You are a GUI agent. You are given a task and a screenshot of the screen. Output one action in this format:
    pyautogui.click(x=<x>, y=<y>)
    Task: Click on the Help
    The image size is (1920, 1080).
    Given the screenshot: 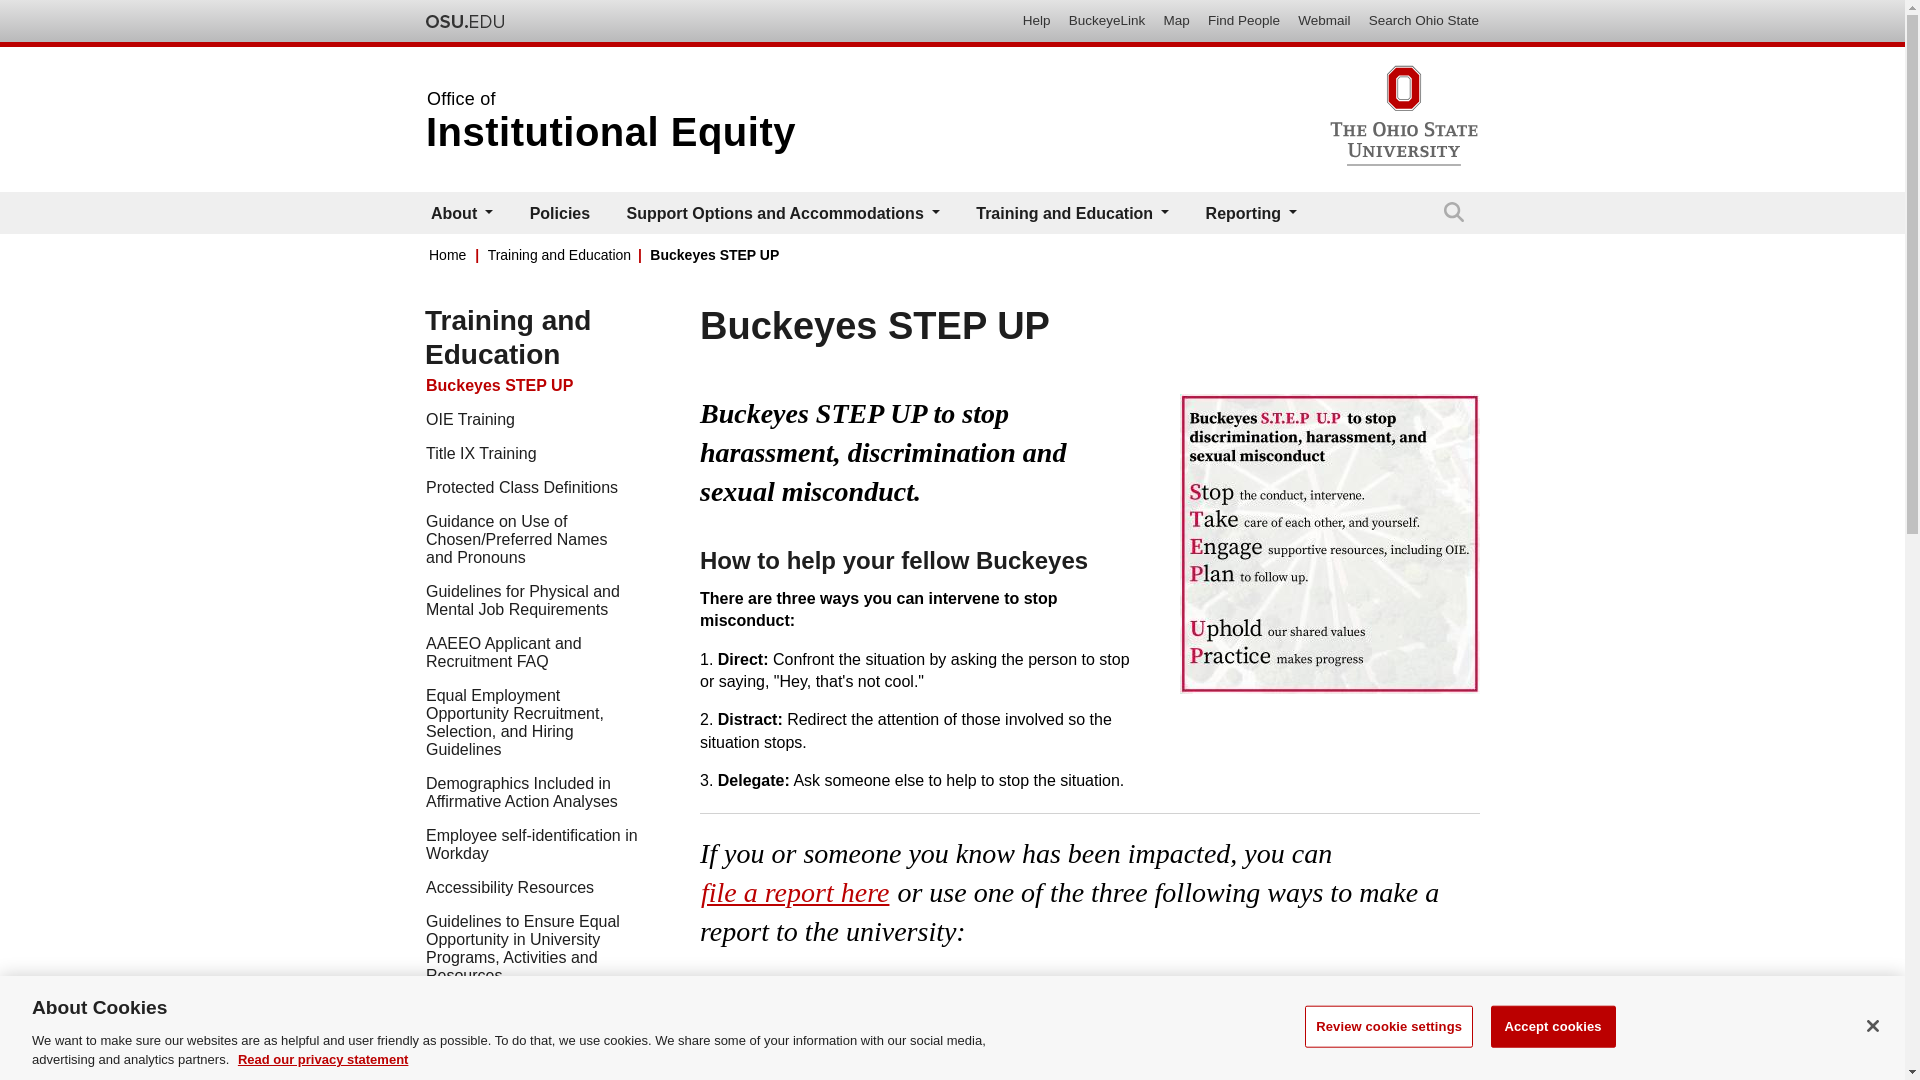 What is the action you would take?
    pyautogui.click(x=1036, y=22)
    